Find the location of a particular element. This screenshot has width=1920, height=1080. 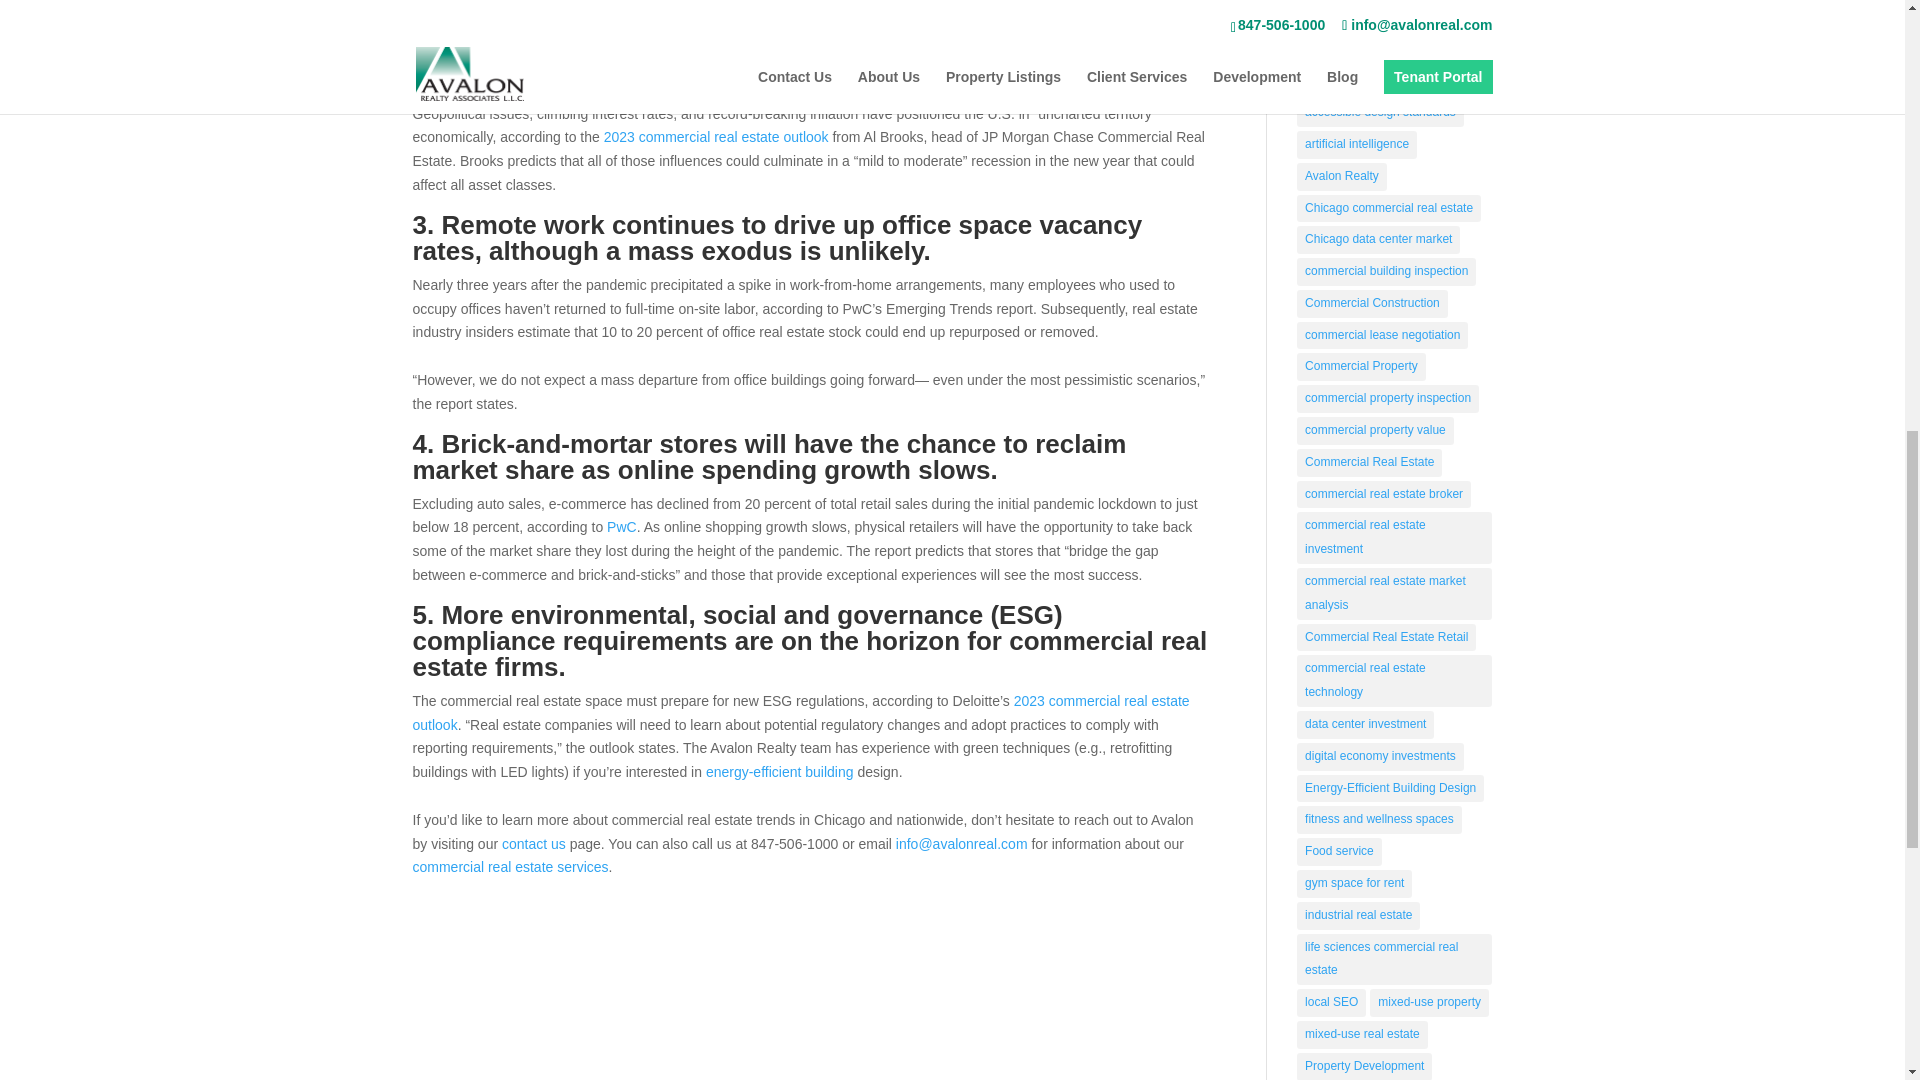

2023 commercial real estate outlook is located at coordinates (800, 713).